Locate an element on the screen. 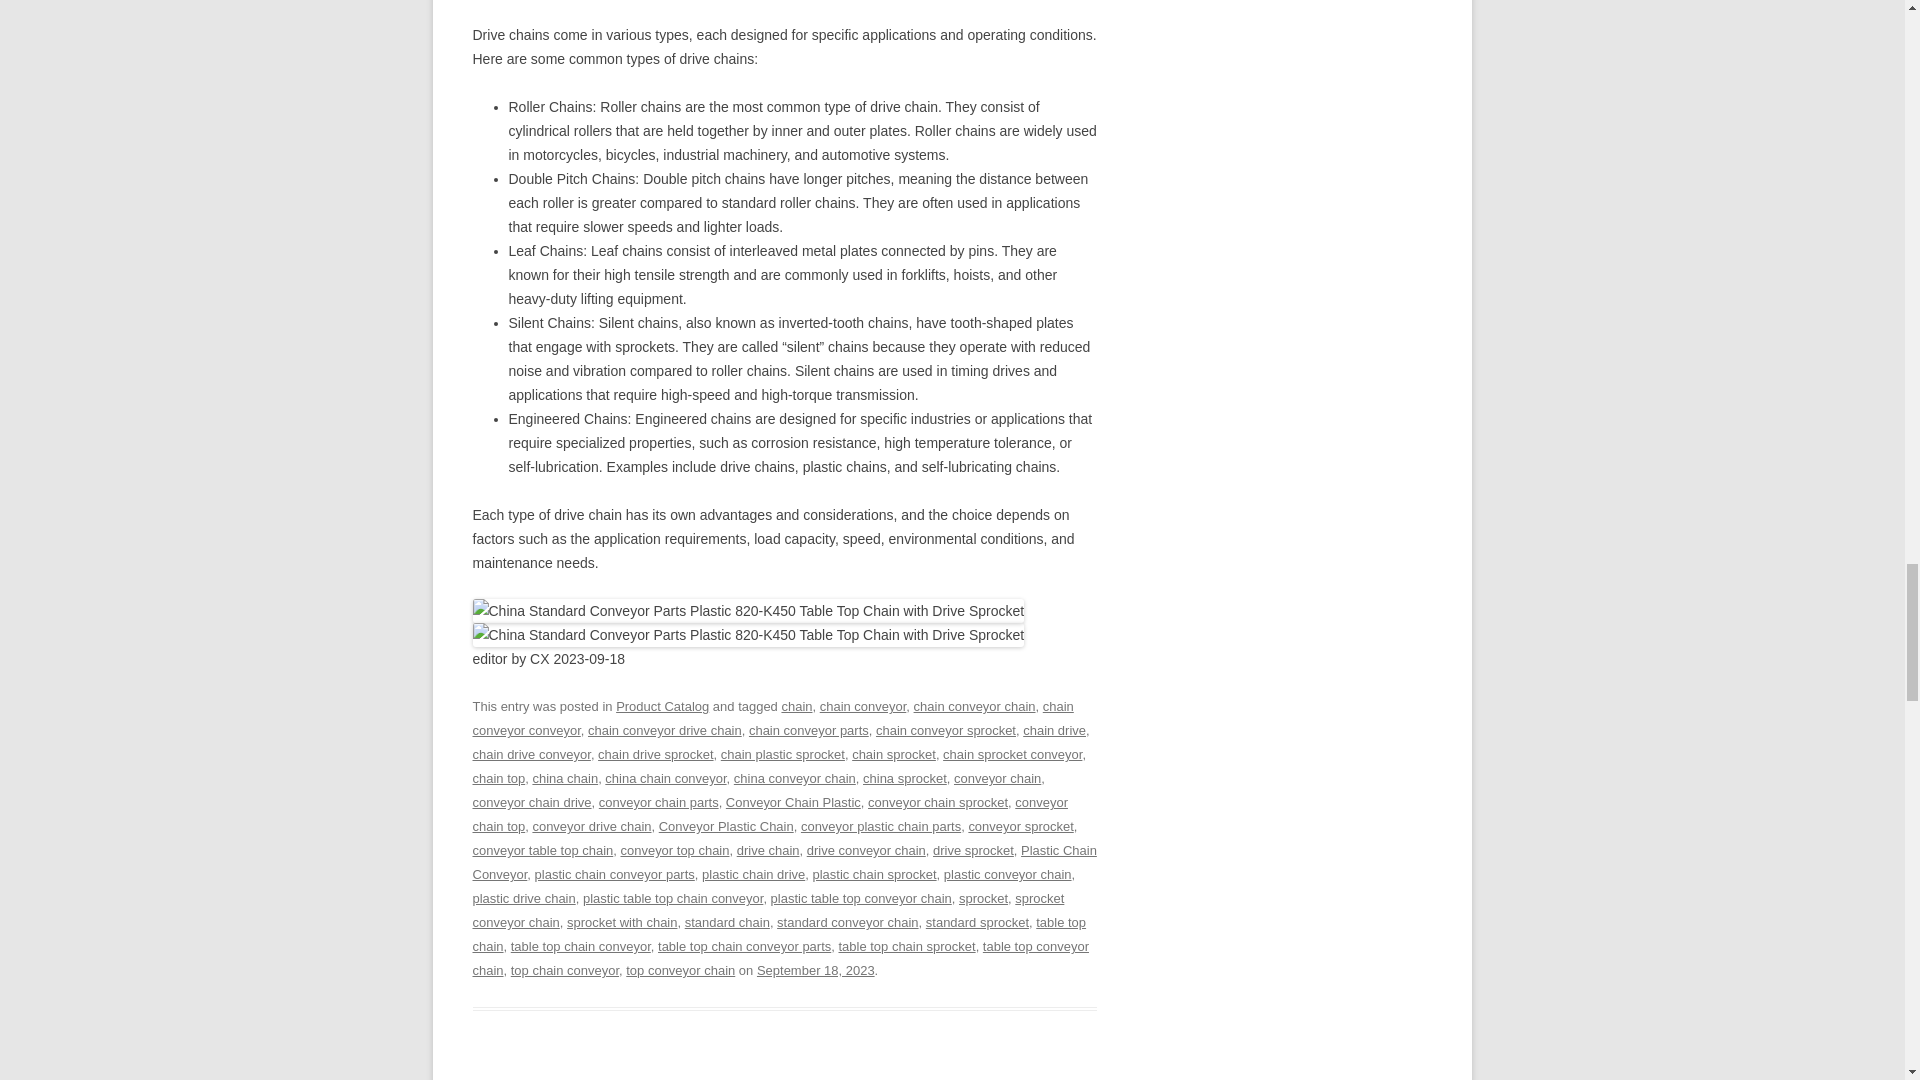 The image size is (1920, 1080). conveyor top chain is located at coordinates (674, 850).